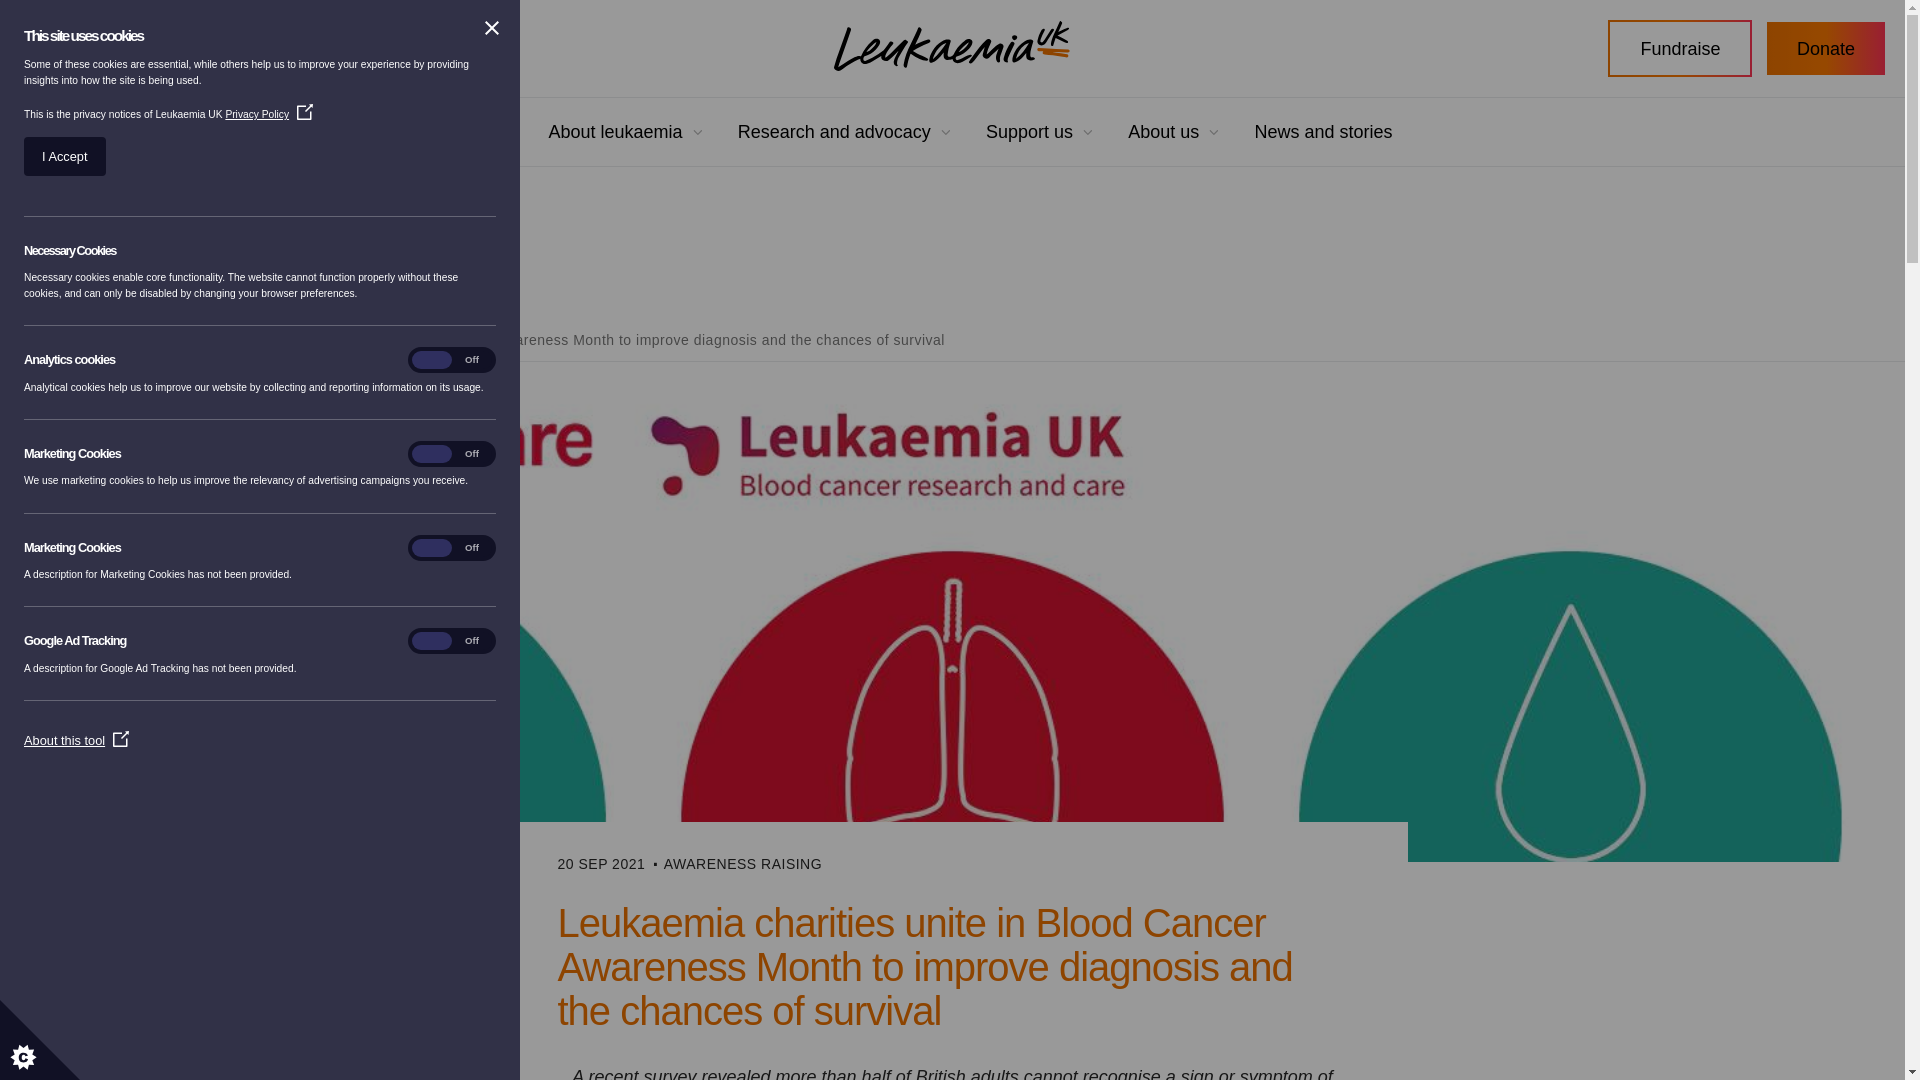  I want to click on Search, so click(262, 48).